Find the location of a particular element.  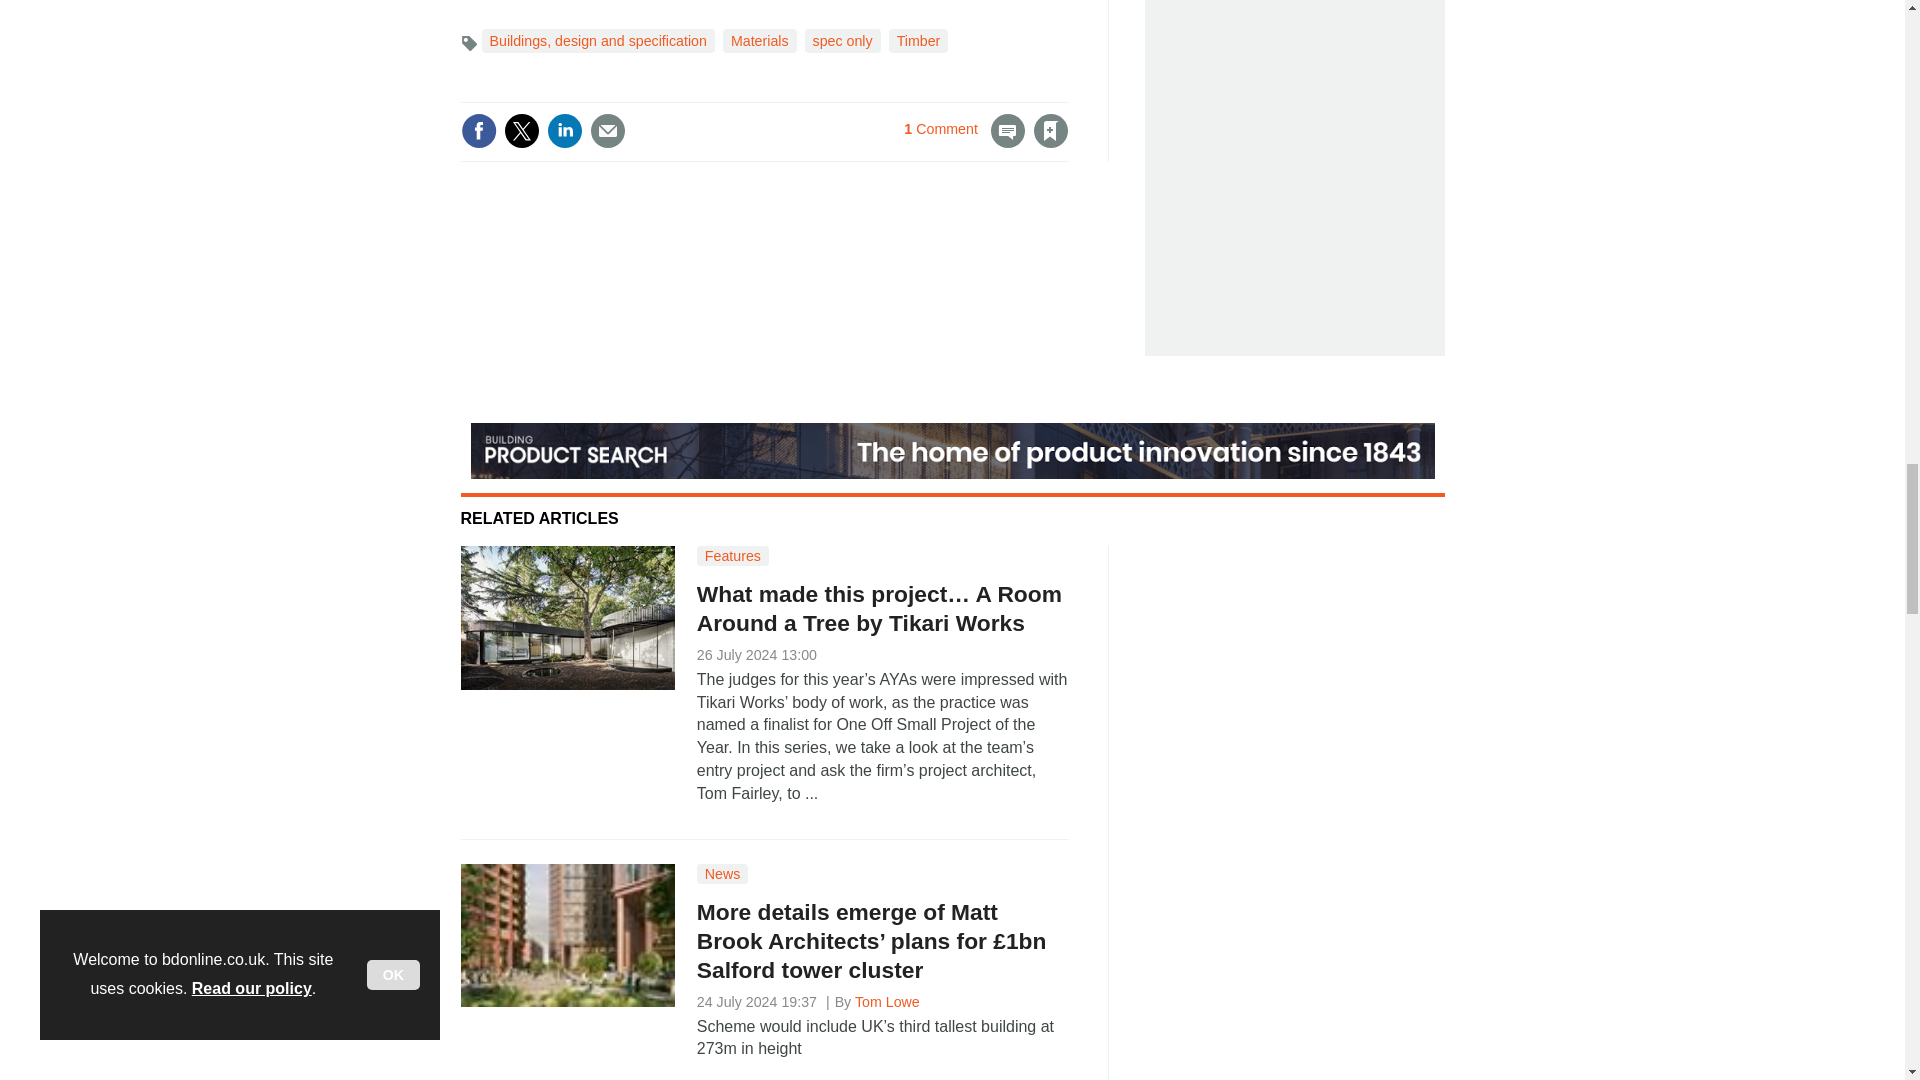

Share this on Twitter is located at coordinates (521, 131).